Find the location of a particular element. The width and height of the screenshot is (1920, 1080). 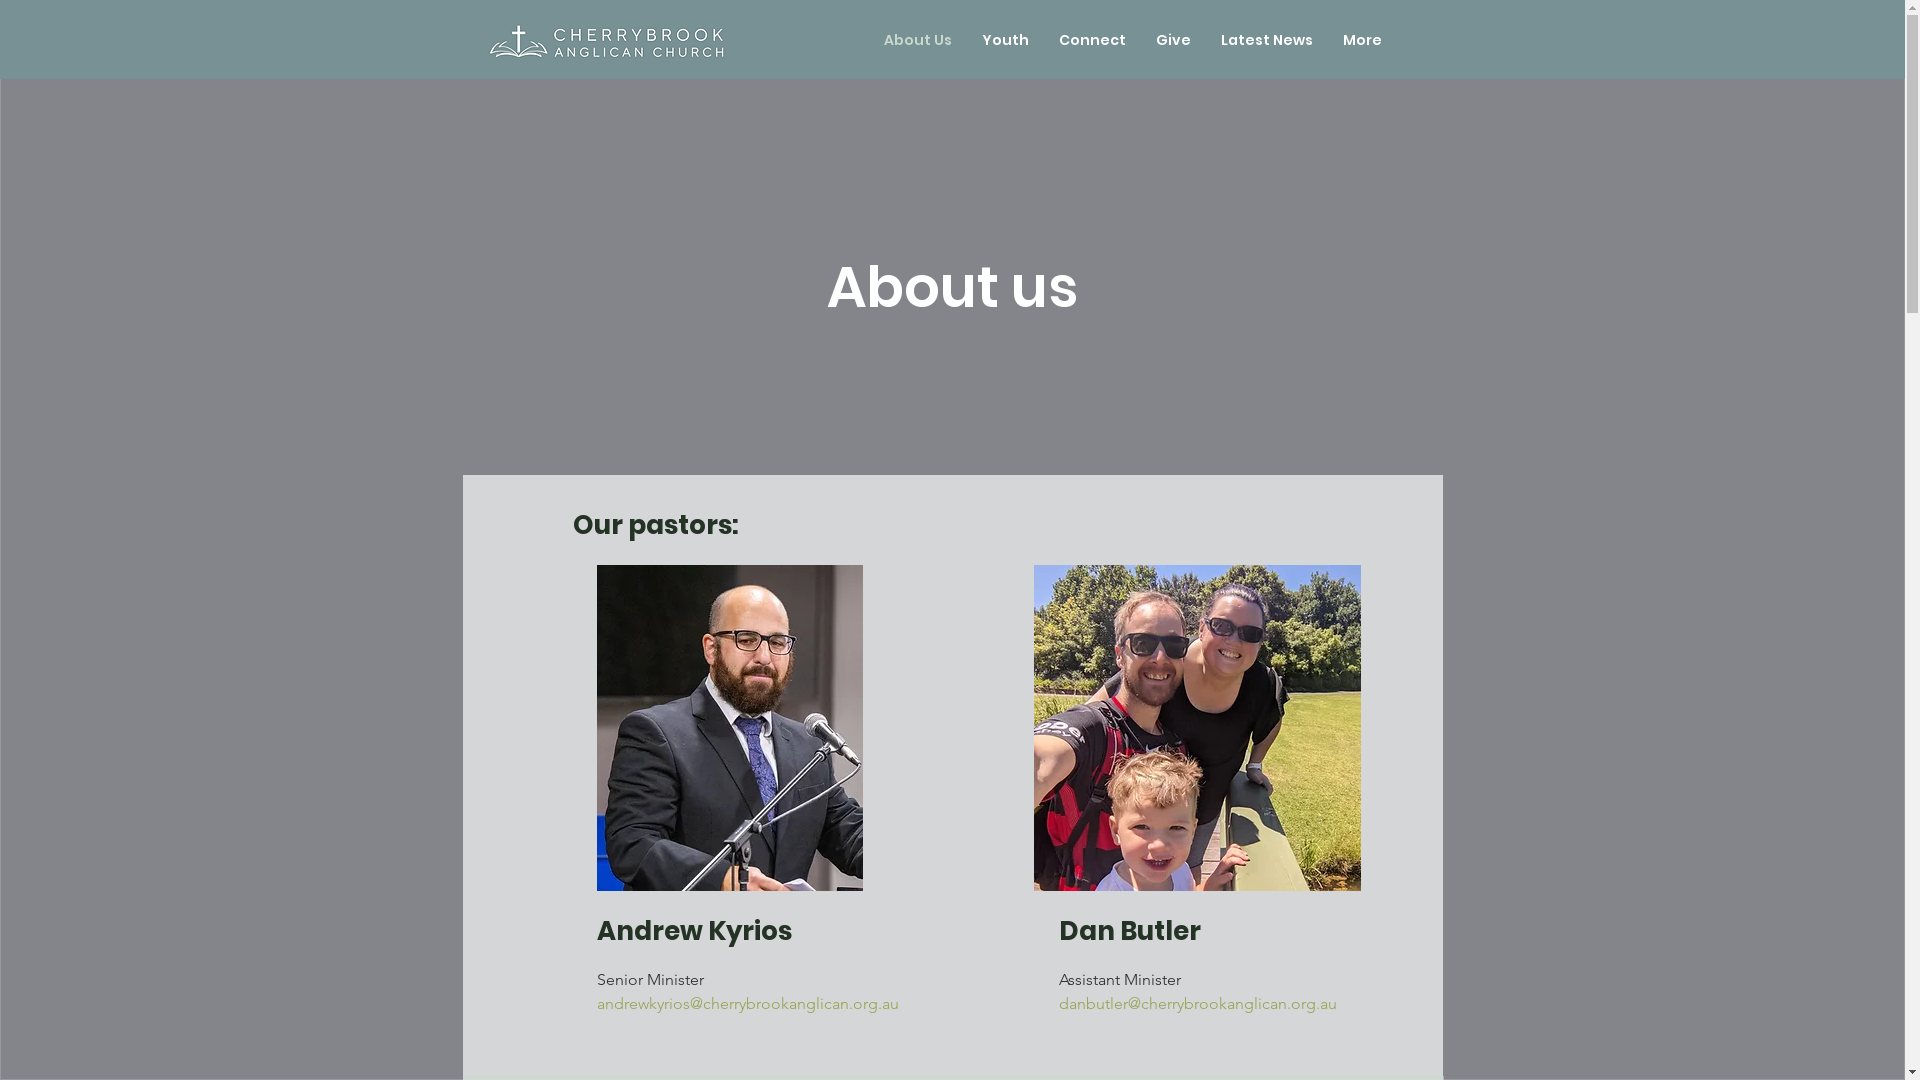

Latest News is located at coordinates (1267, 40).